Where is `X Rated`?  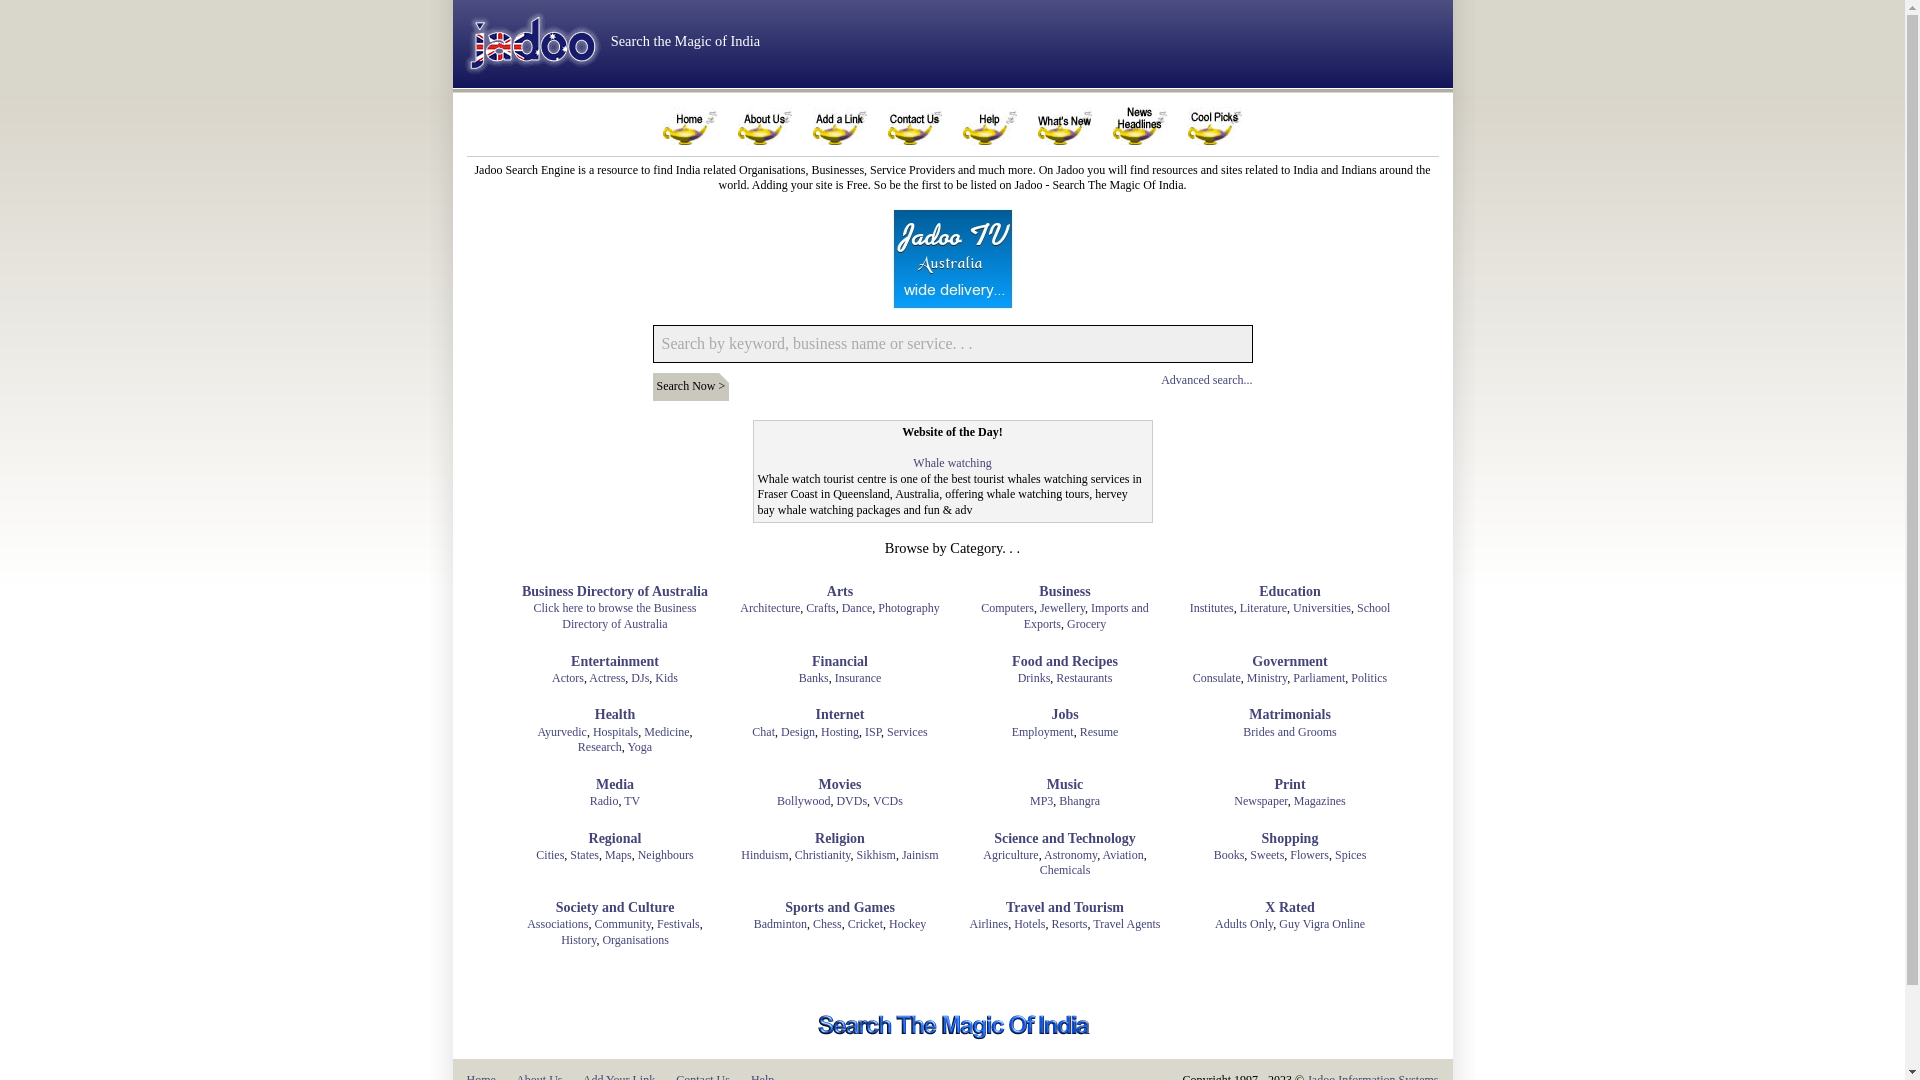 X Rated is located at coordinates (1290, 908).